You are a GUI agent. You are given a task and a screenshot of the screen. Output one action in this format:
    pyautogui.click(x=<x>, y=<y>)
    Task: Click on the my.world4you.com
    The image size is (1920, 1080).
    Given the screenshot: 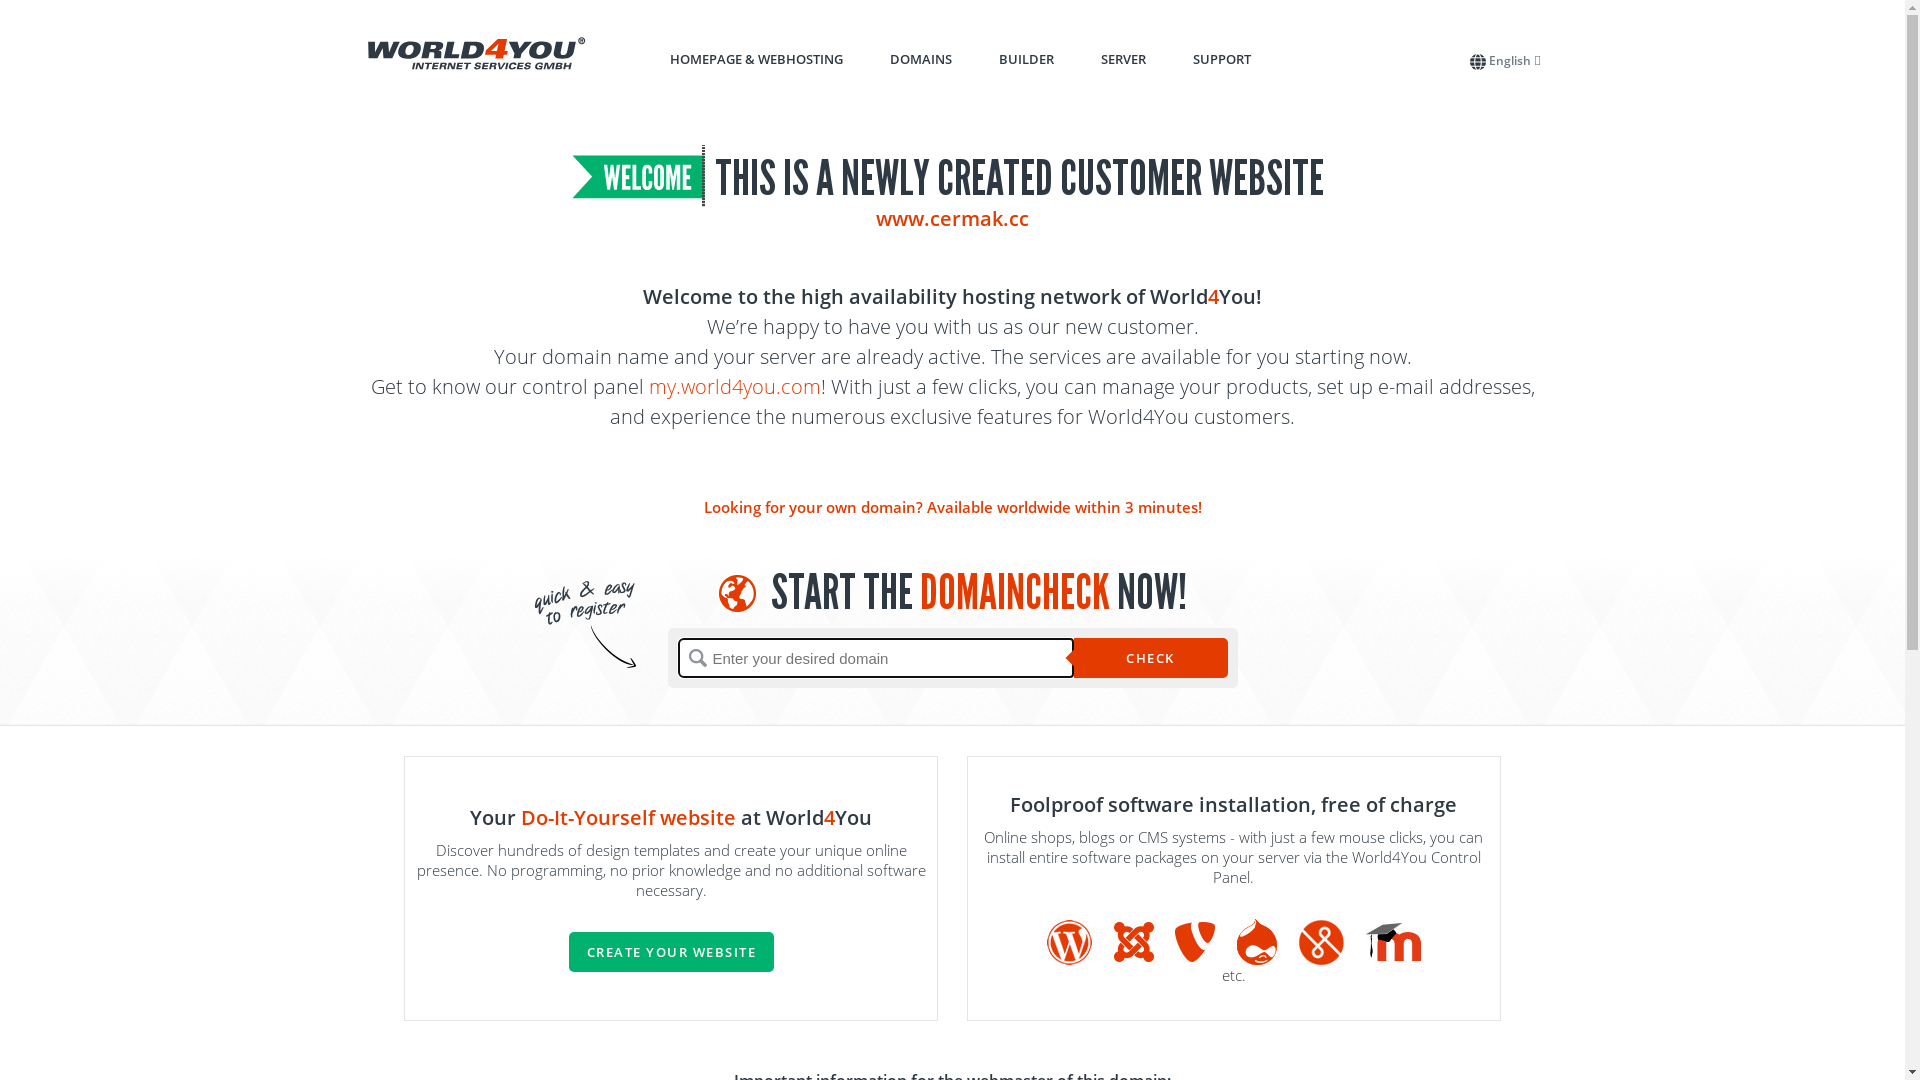 What is the action you would take?
    pyautogui.click(x=734, y=386)
    